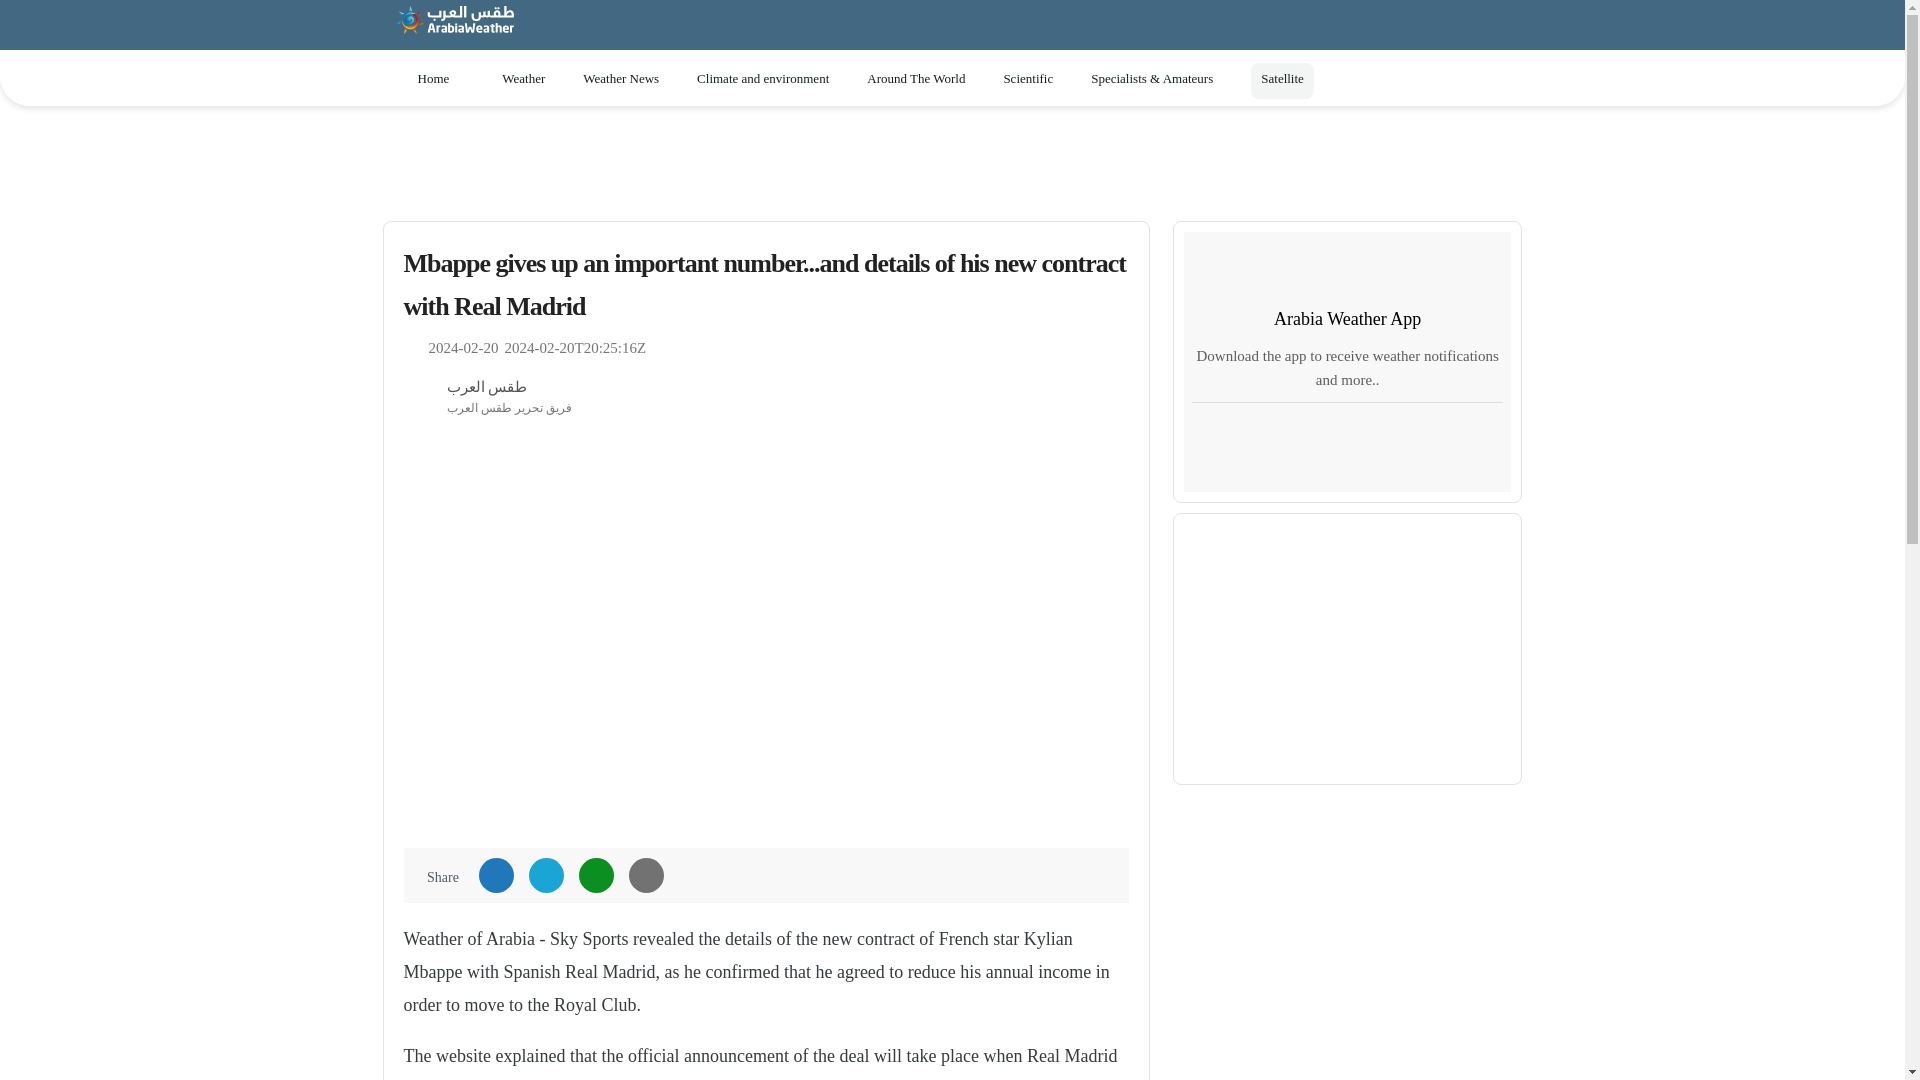  Describe the element at coordinates (772, 79) in the screenshot. I see `Climate and environment` at that location.